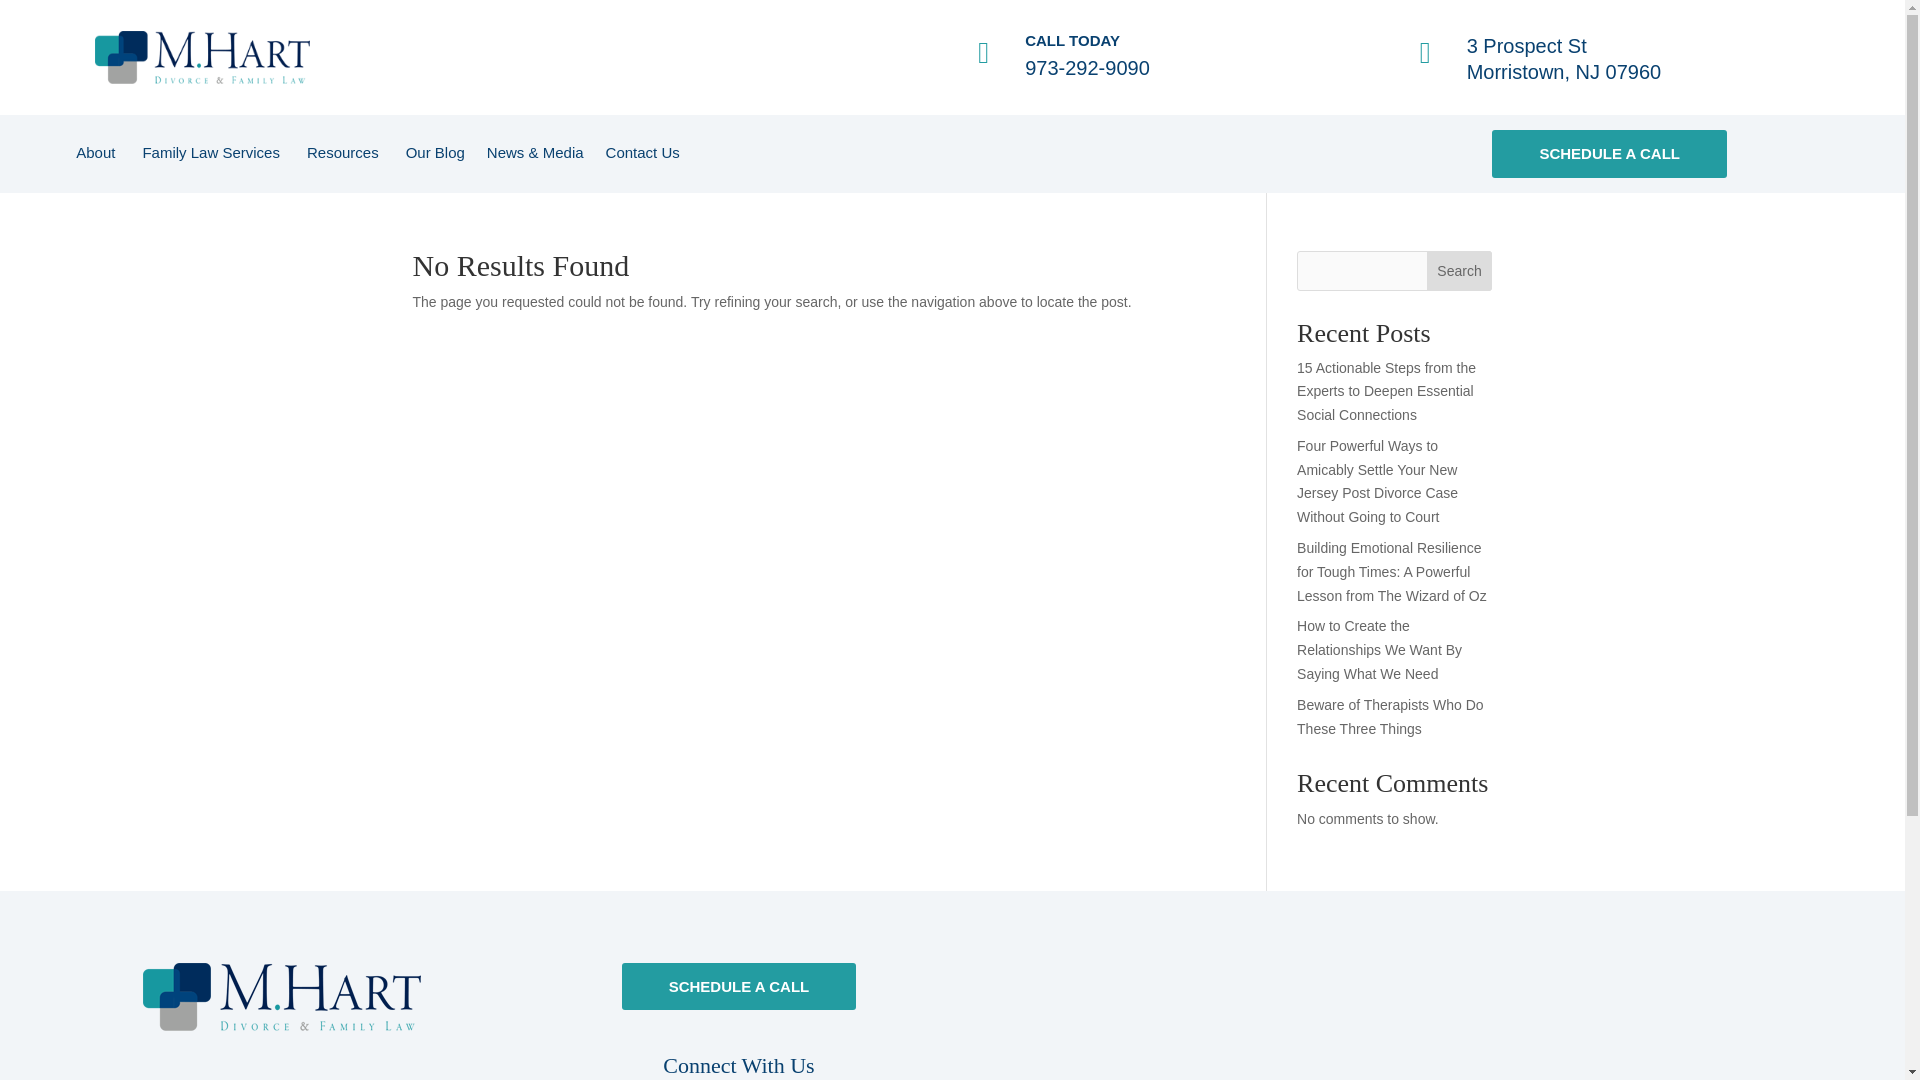 Image resolution: width=1920 pixels, height=1080 pixels. Describe the element at coordinates (202, 58) in the screenshot. I see `m-hart-logo` at that location.